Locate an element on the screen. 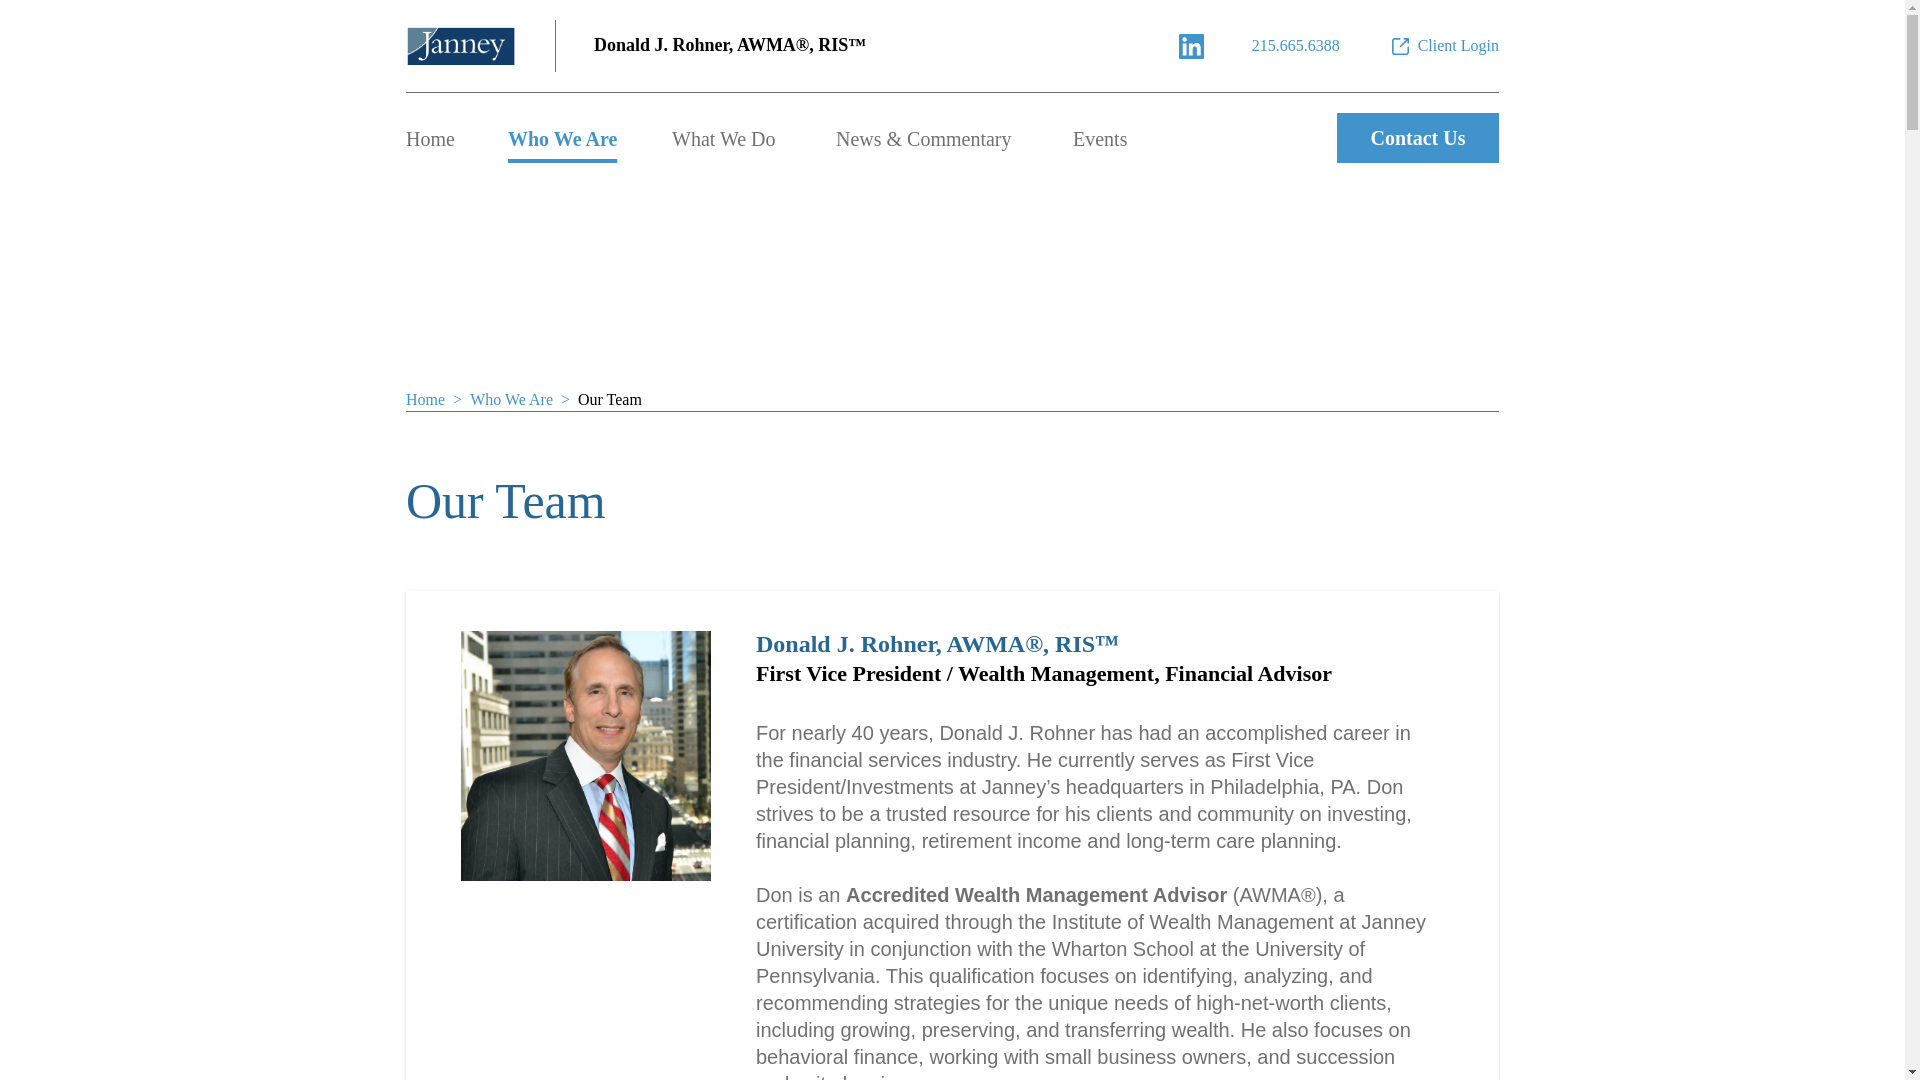  Contact Us is located at coordinates (1418, 138).